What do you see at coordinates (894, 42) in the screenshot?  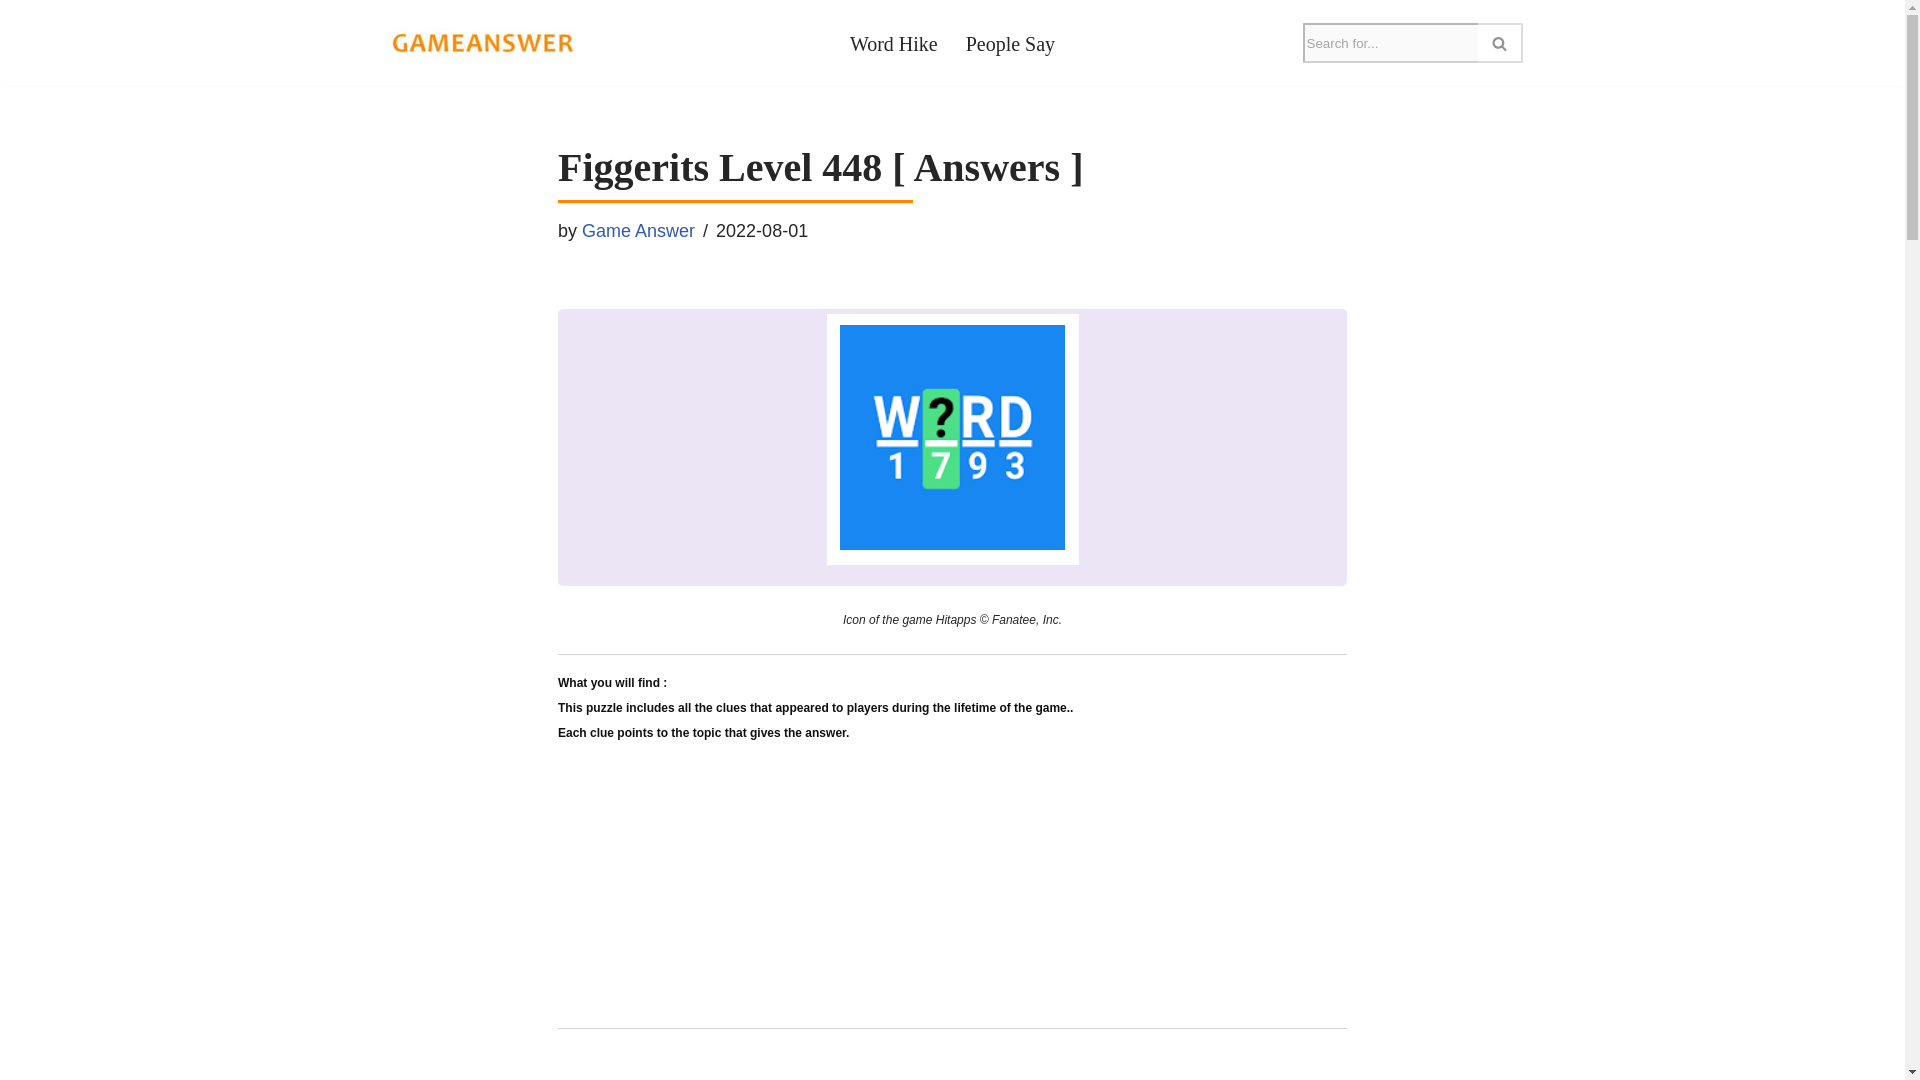 I see `Word Hike` at bounding box center [894, 42].